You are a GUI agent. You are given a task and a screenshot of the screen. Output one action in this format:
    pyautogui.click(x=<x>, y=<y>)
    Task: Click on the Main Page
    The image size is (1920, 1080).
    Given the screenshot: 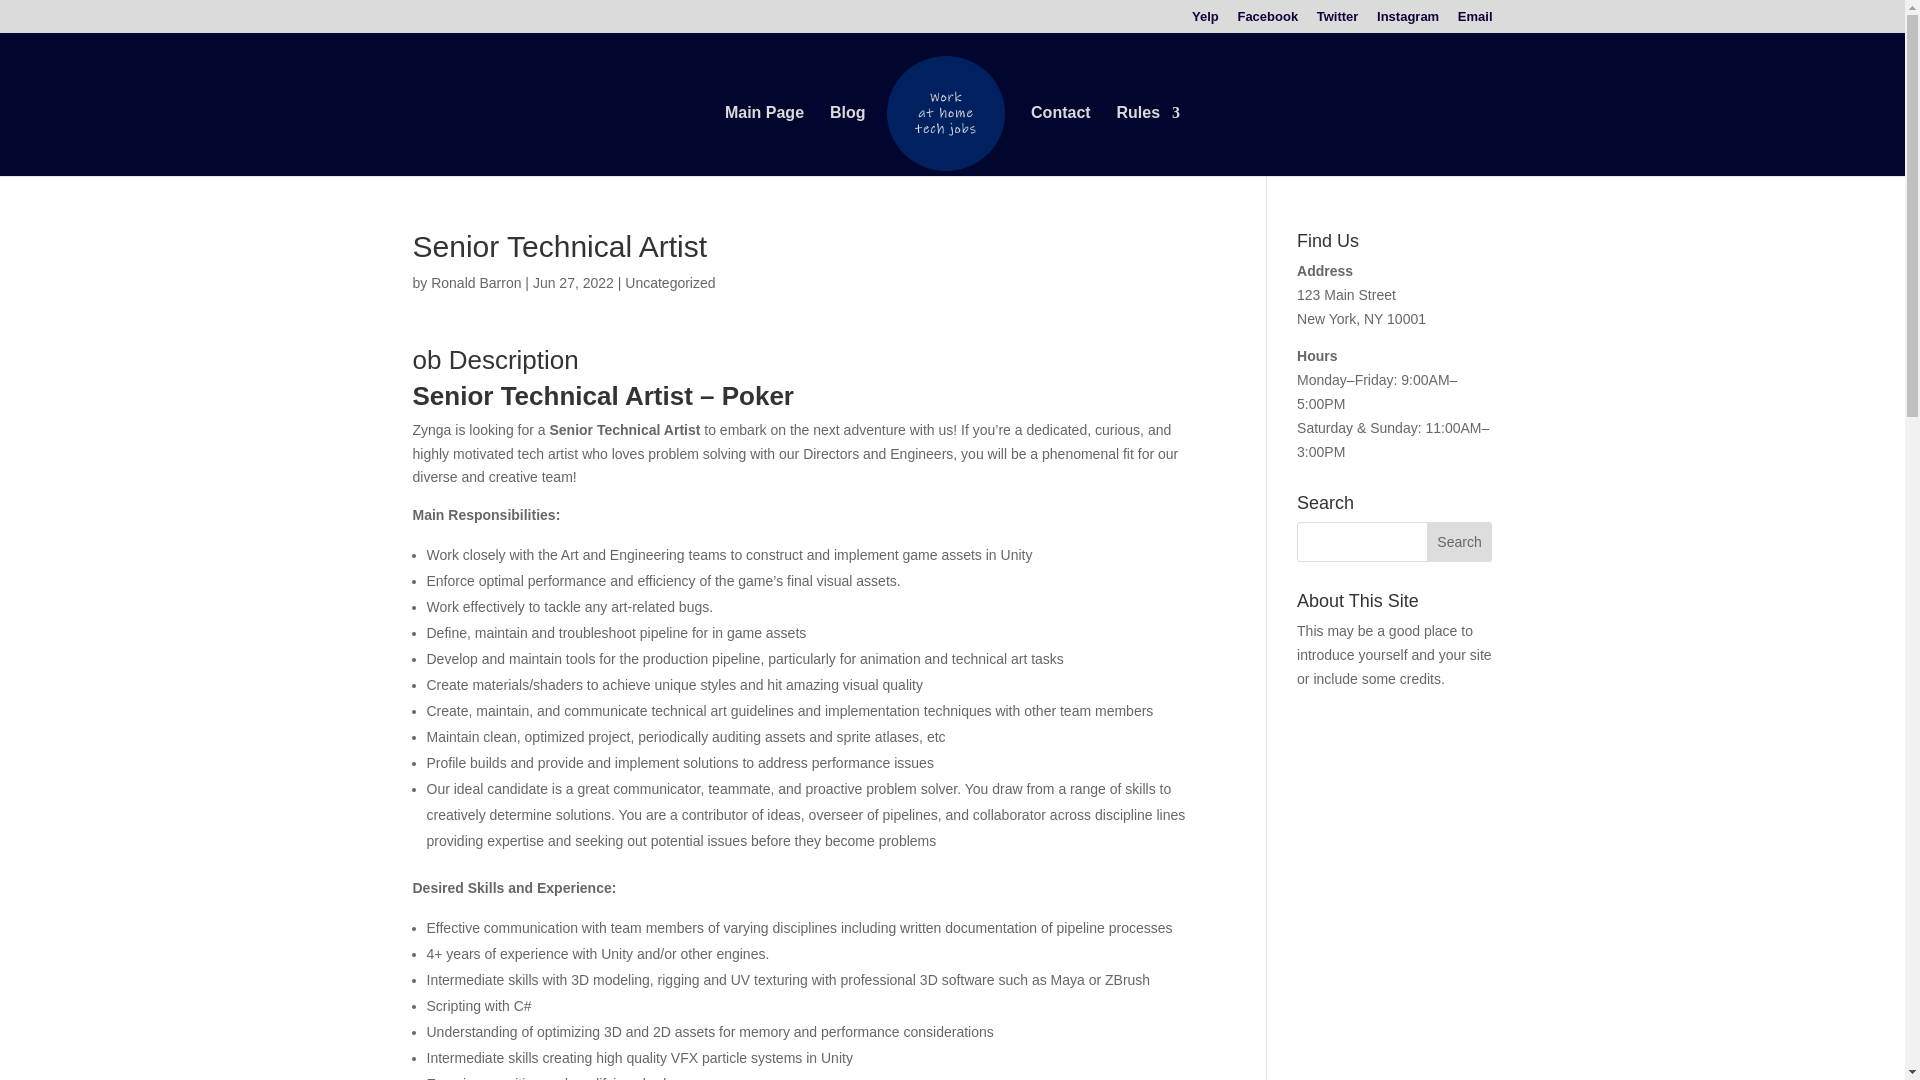 What is the action you would take?
    pyautogui.click(x=764, y=140)
    